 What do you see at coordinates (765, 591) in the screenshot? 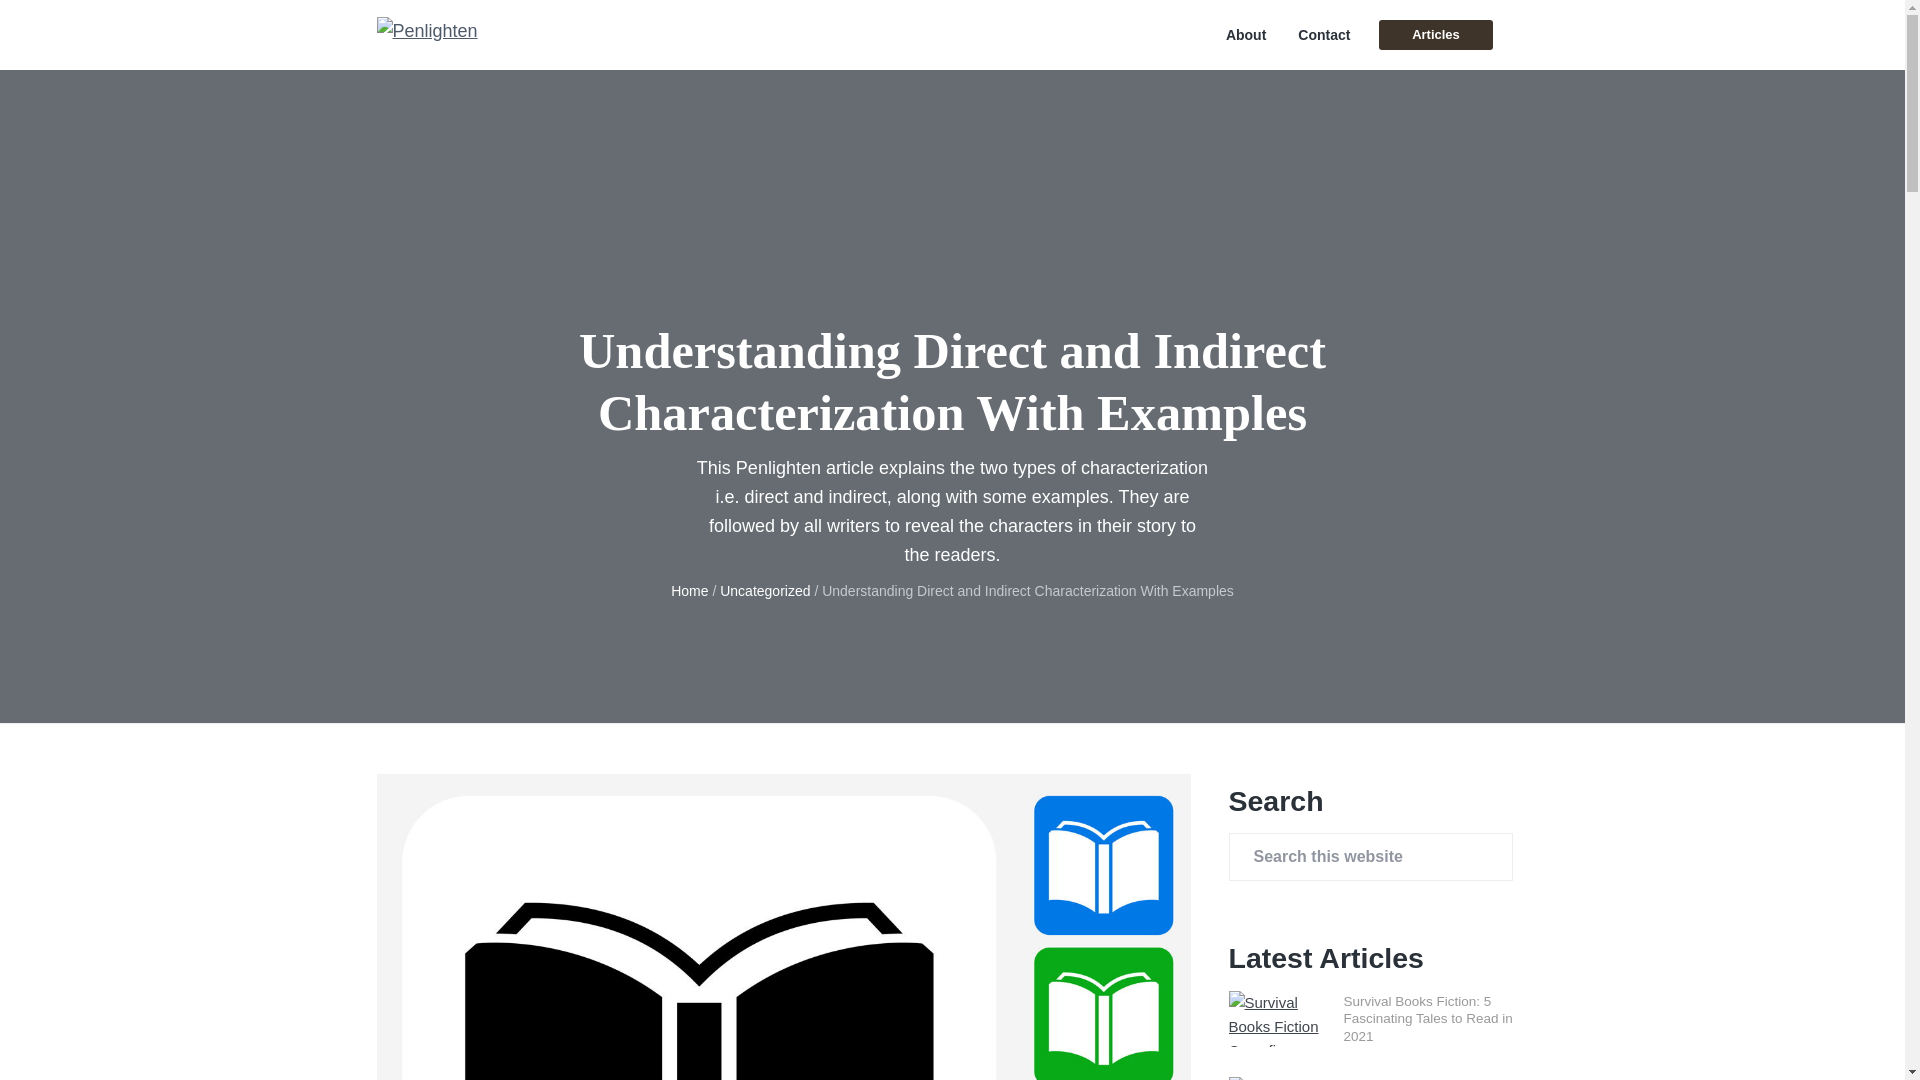
I see `Uncategorized` at bounding box center [765, 591].